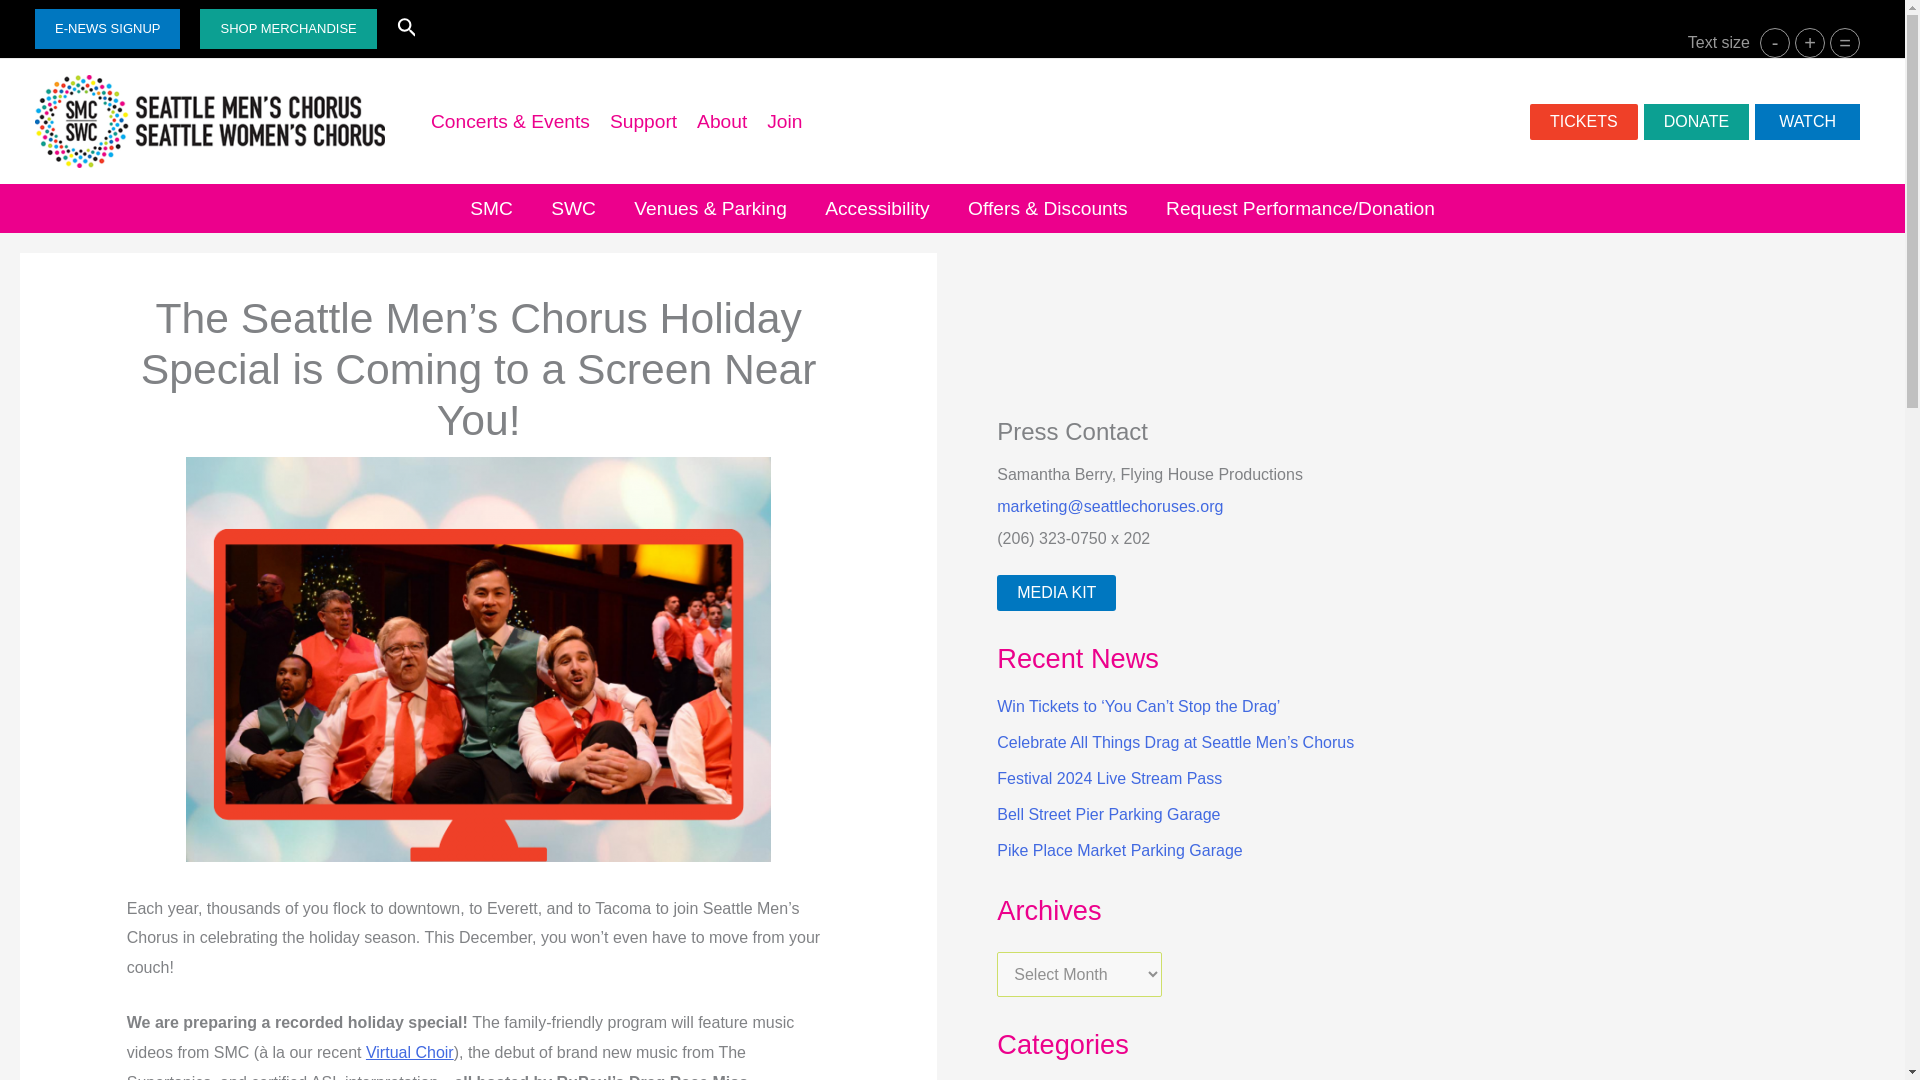 Image resolution: width=1920 pixels, height=1080 pixels. What do you see at coordinates (1774, 43) in the screenshot?
I see `Decrease text size` at bounding box center [1774, 43].